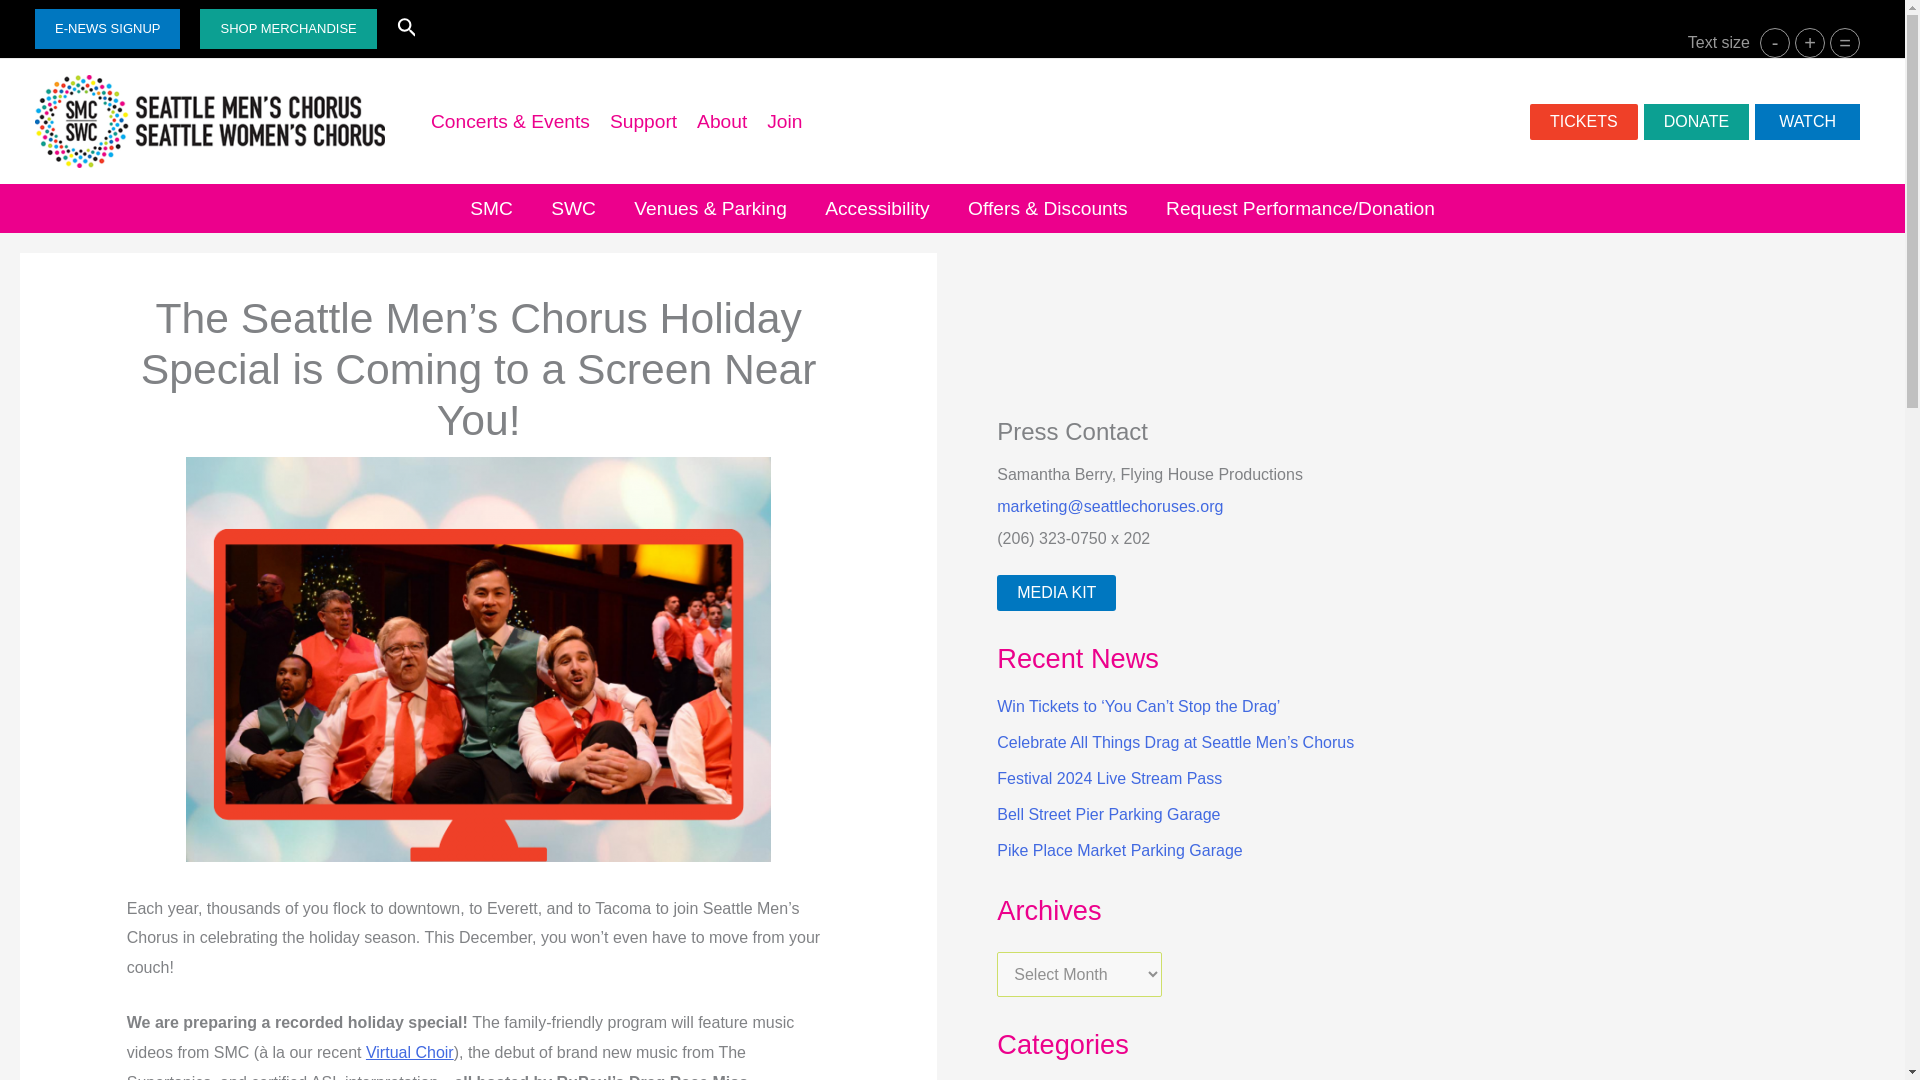 Image resolution: width=1920 pixels, height=1080 pixels. What do you see at coordinates (1774, 43) in the screenshot?
I see `Decrease text size` at bounding box center [1774, 43].